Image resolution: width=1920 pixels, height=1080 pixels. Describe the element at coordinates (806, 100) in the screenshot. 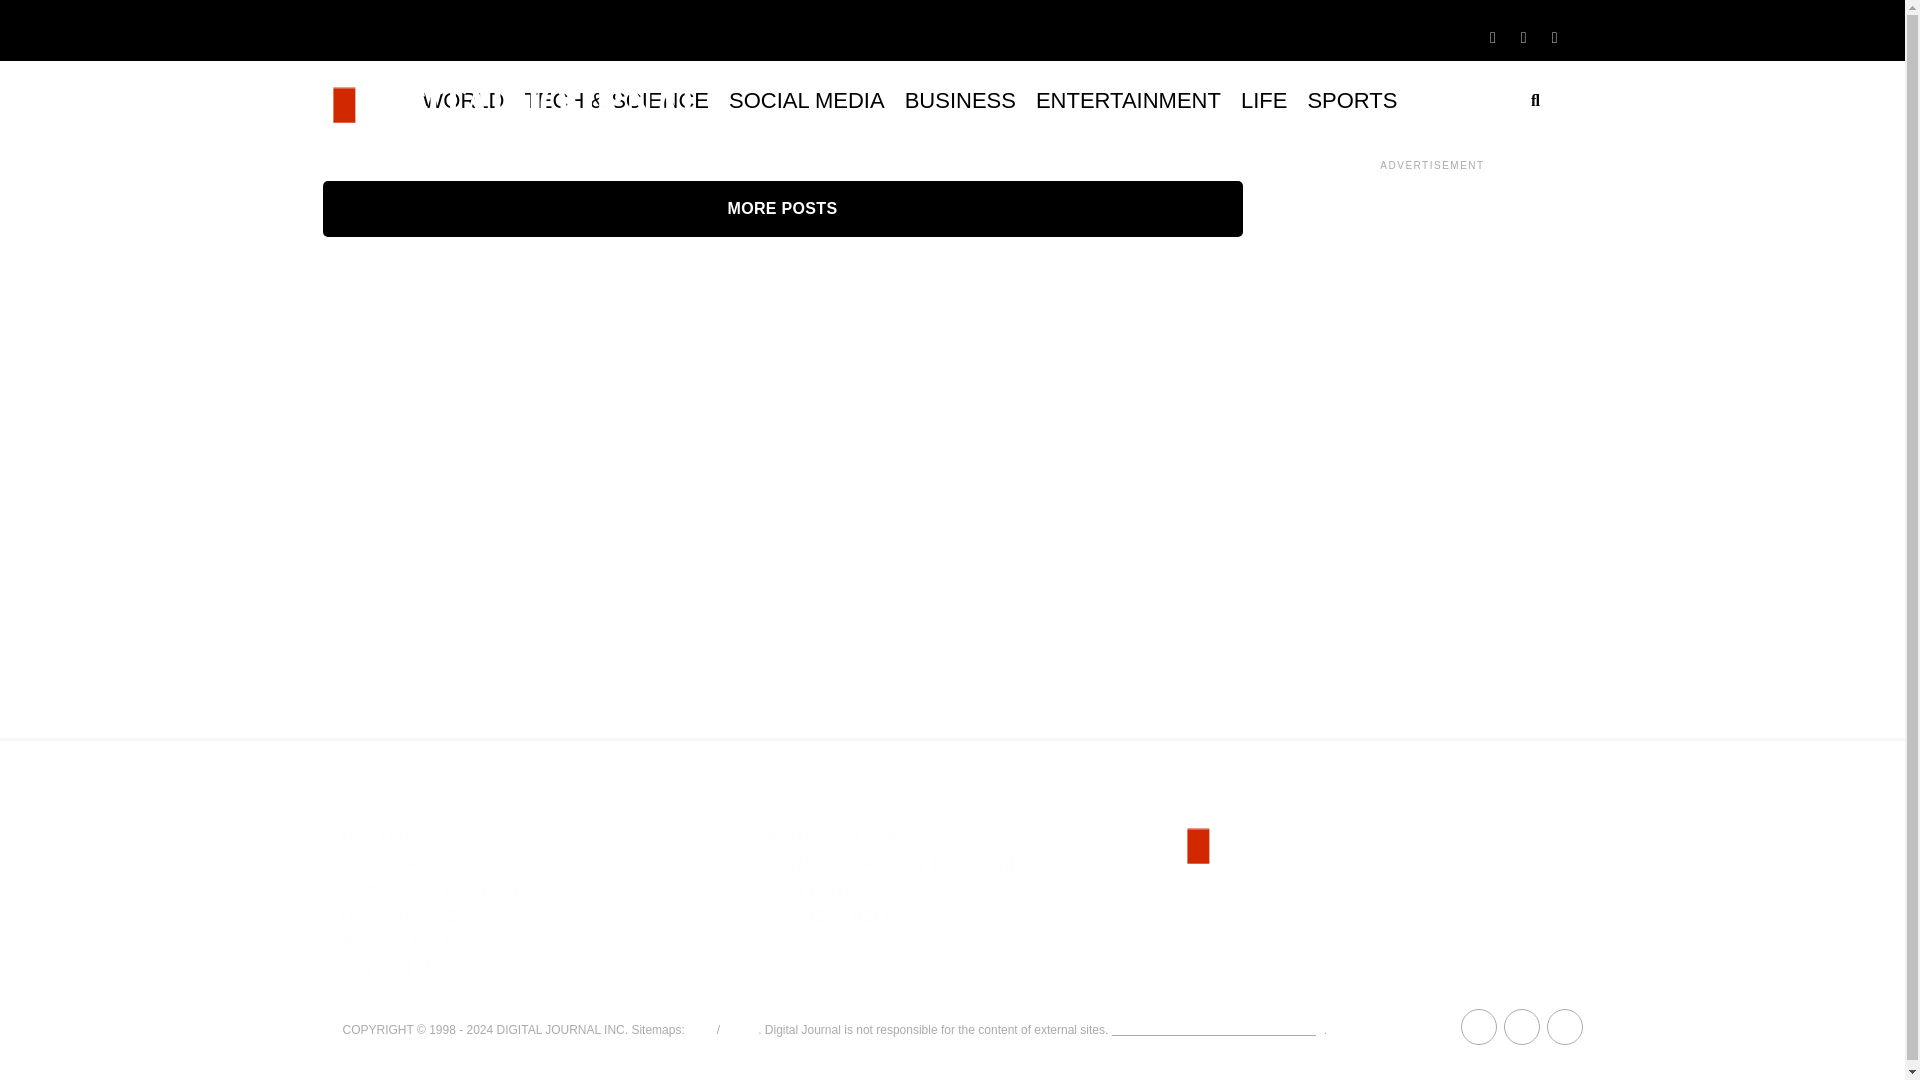

I see `SOCIAL MEDIA` at that location.